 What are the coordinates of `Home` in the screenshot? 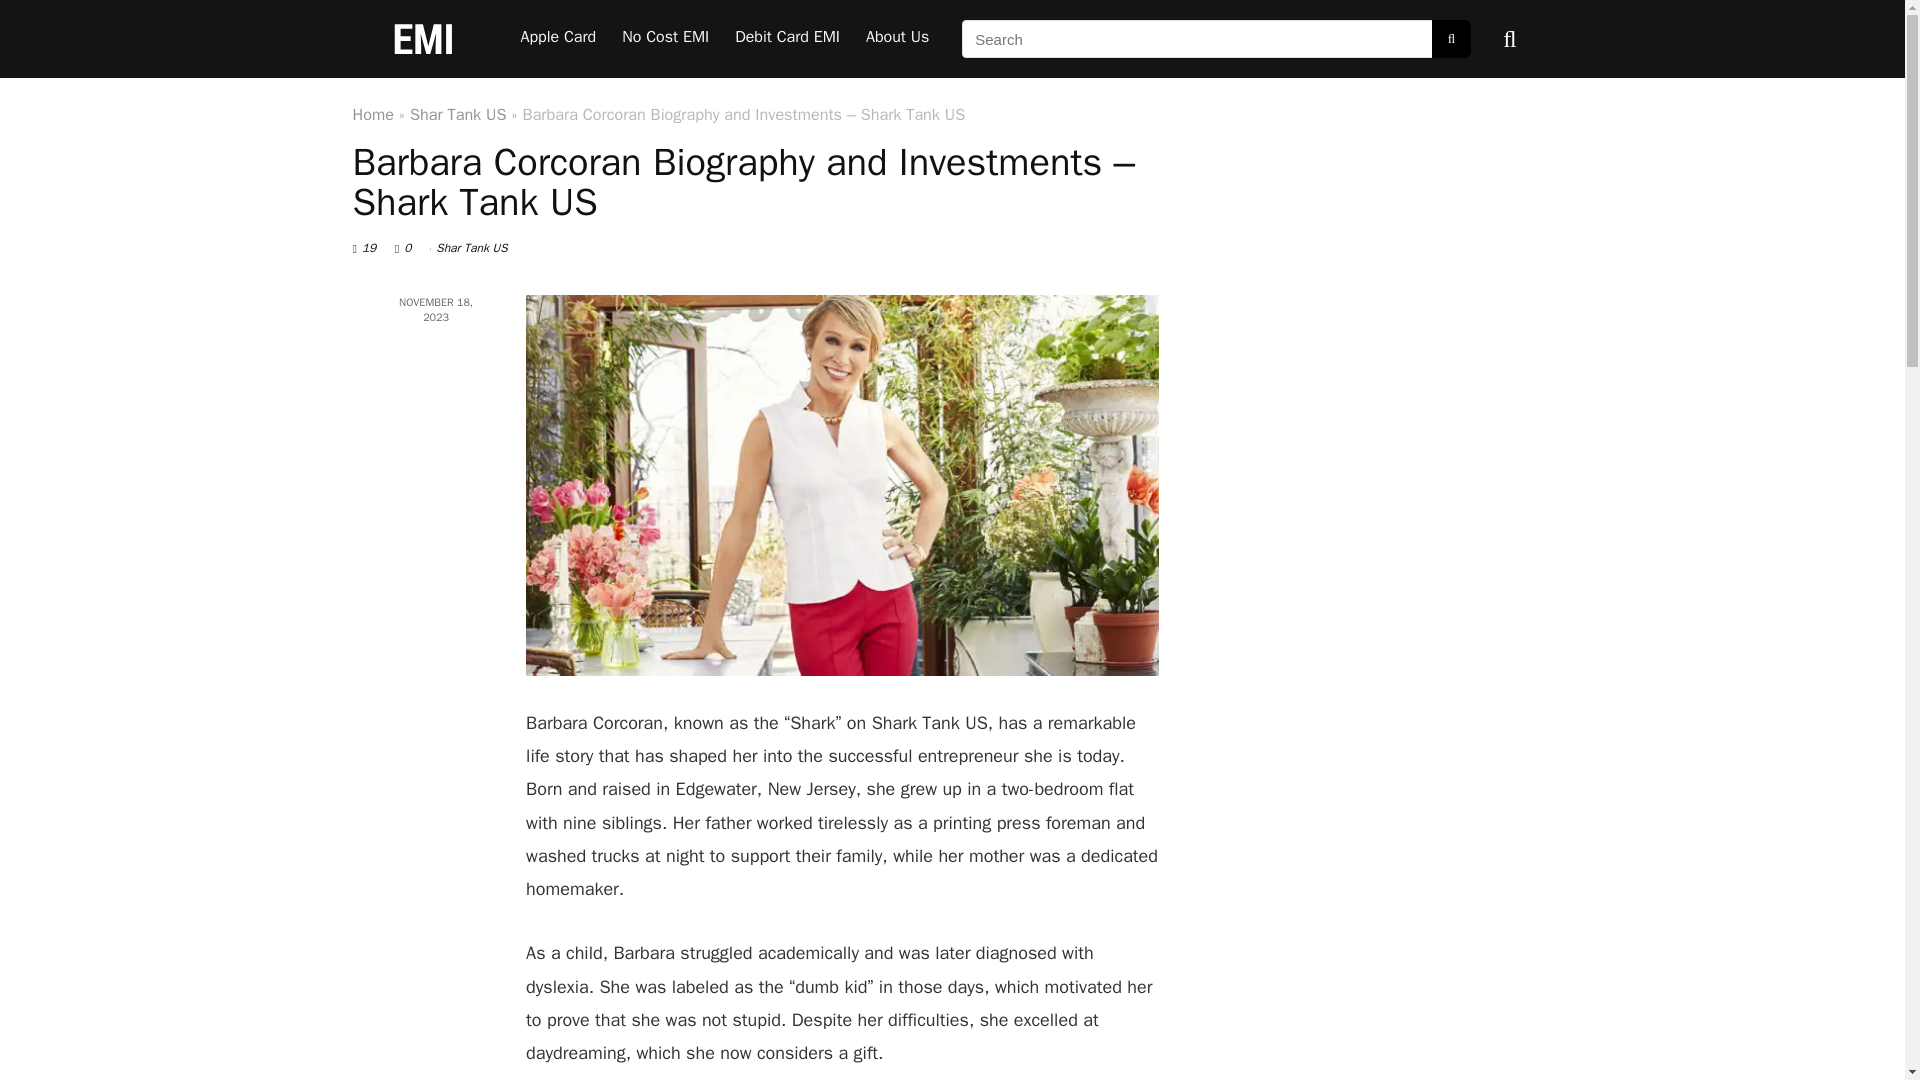 It's located at (372, 114).